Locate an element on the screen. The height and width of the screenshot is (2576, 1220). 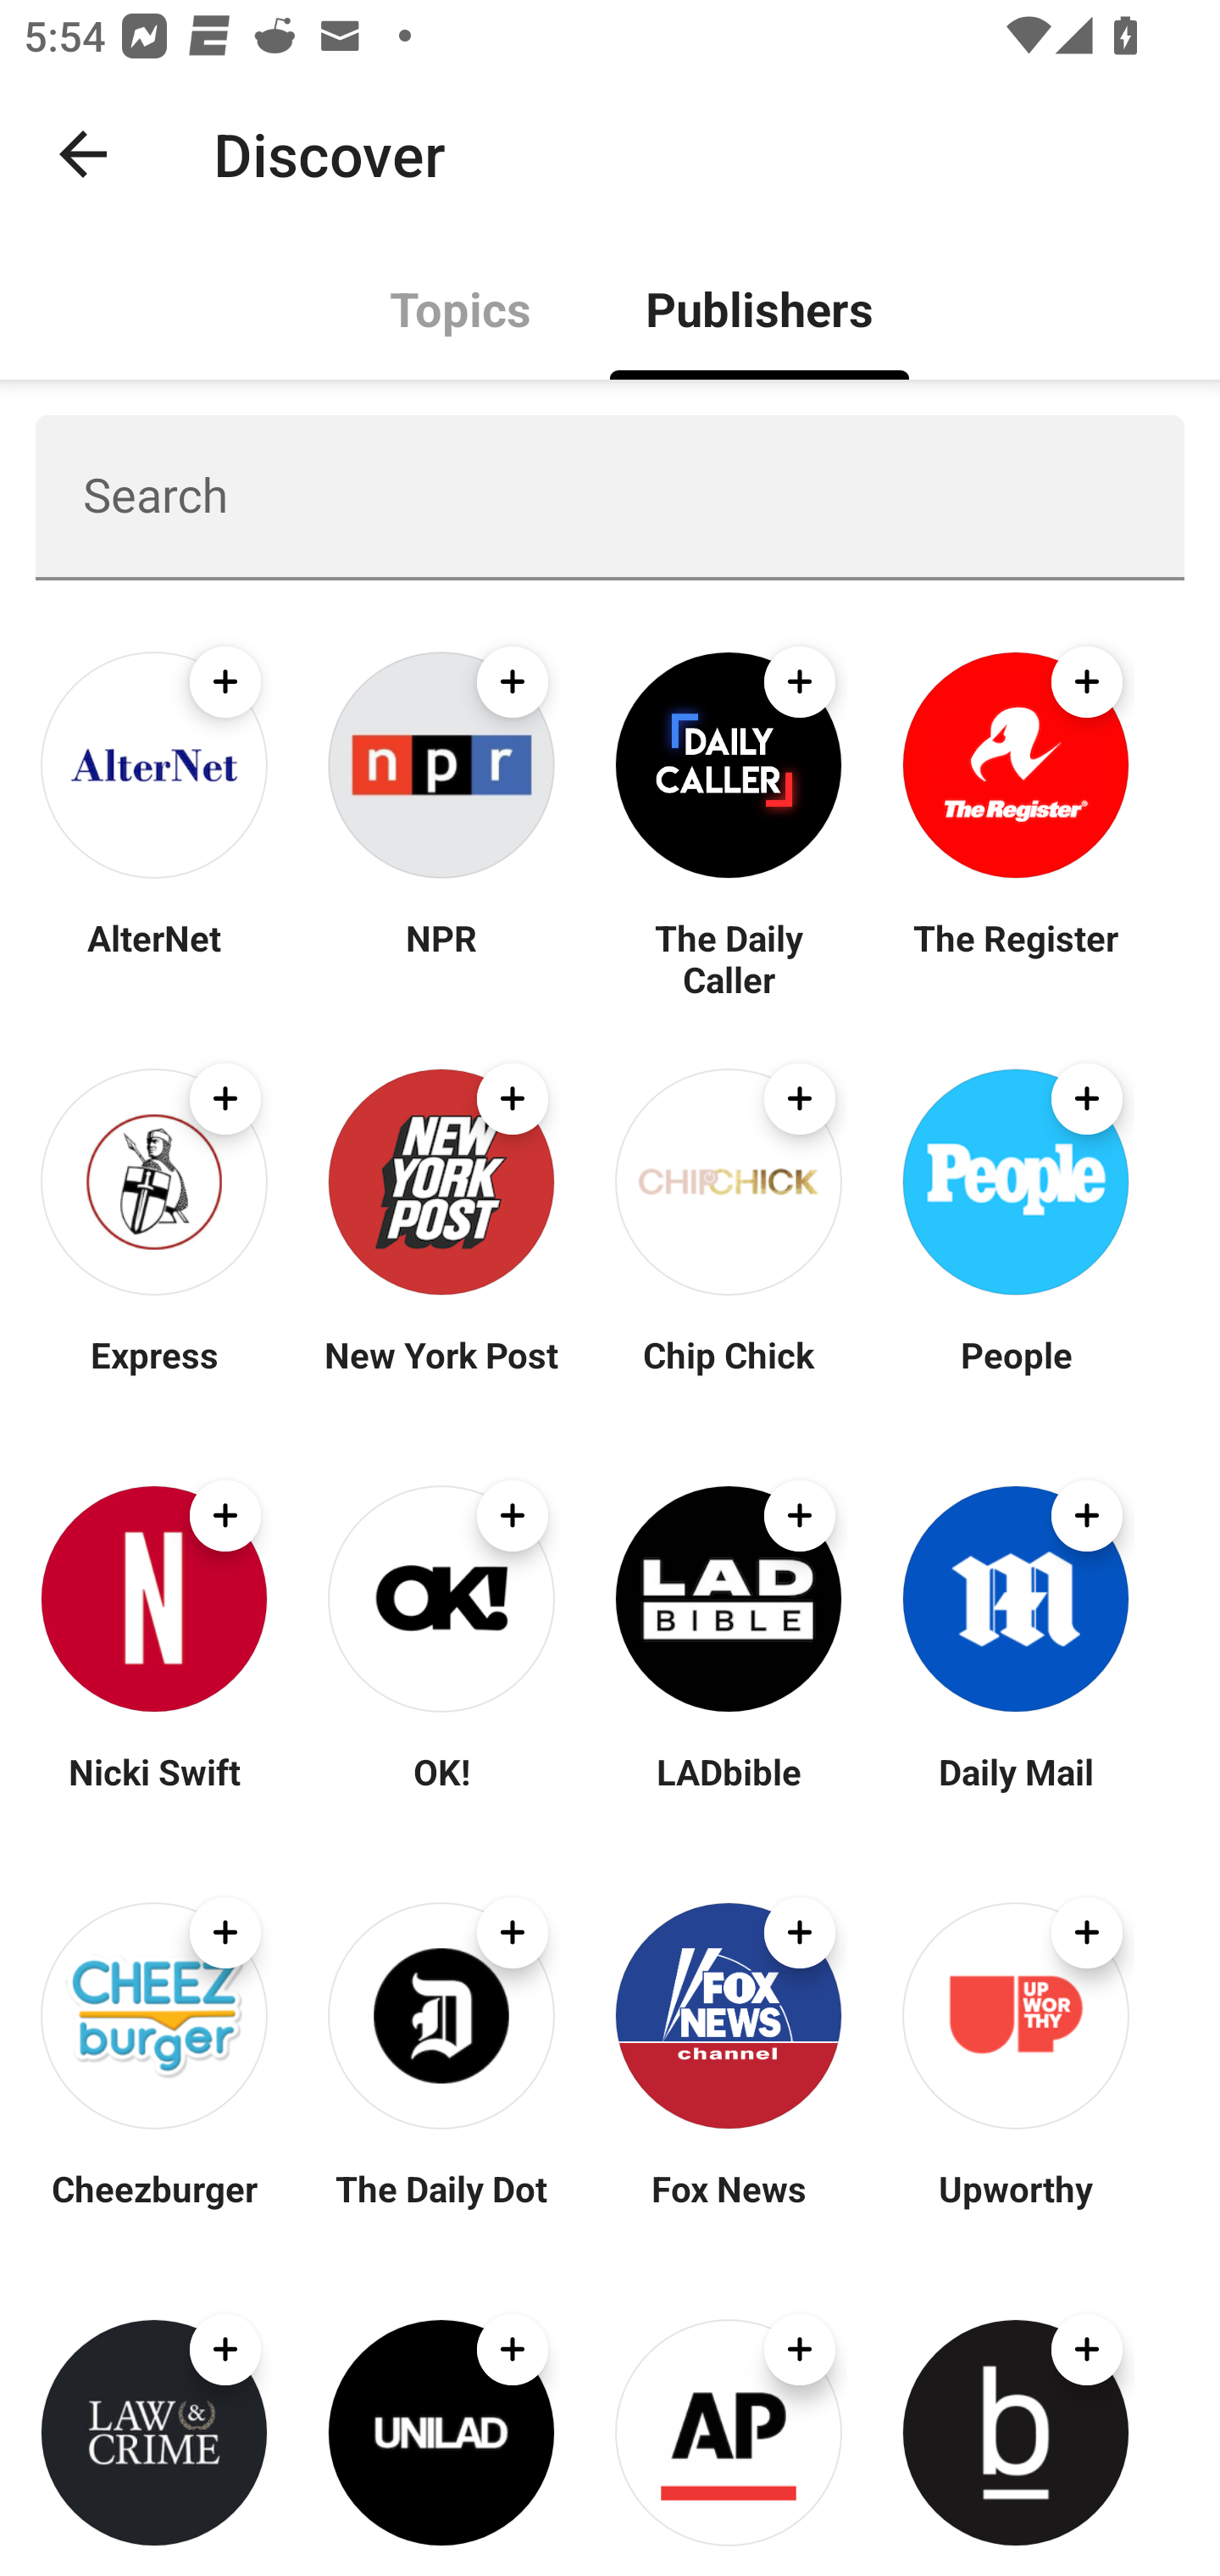
Chip Chick is located at coordinates (729, 1374).